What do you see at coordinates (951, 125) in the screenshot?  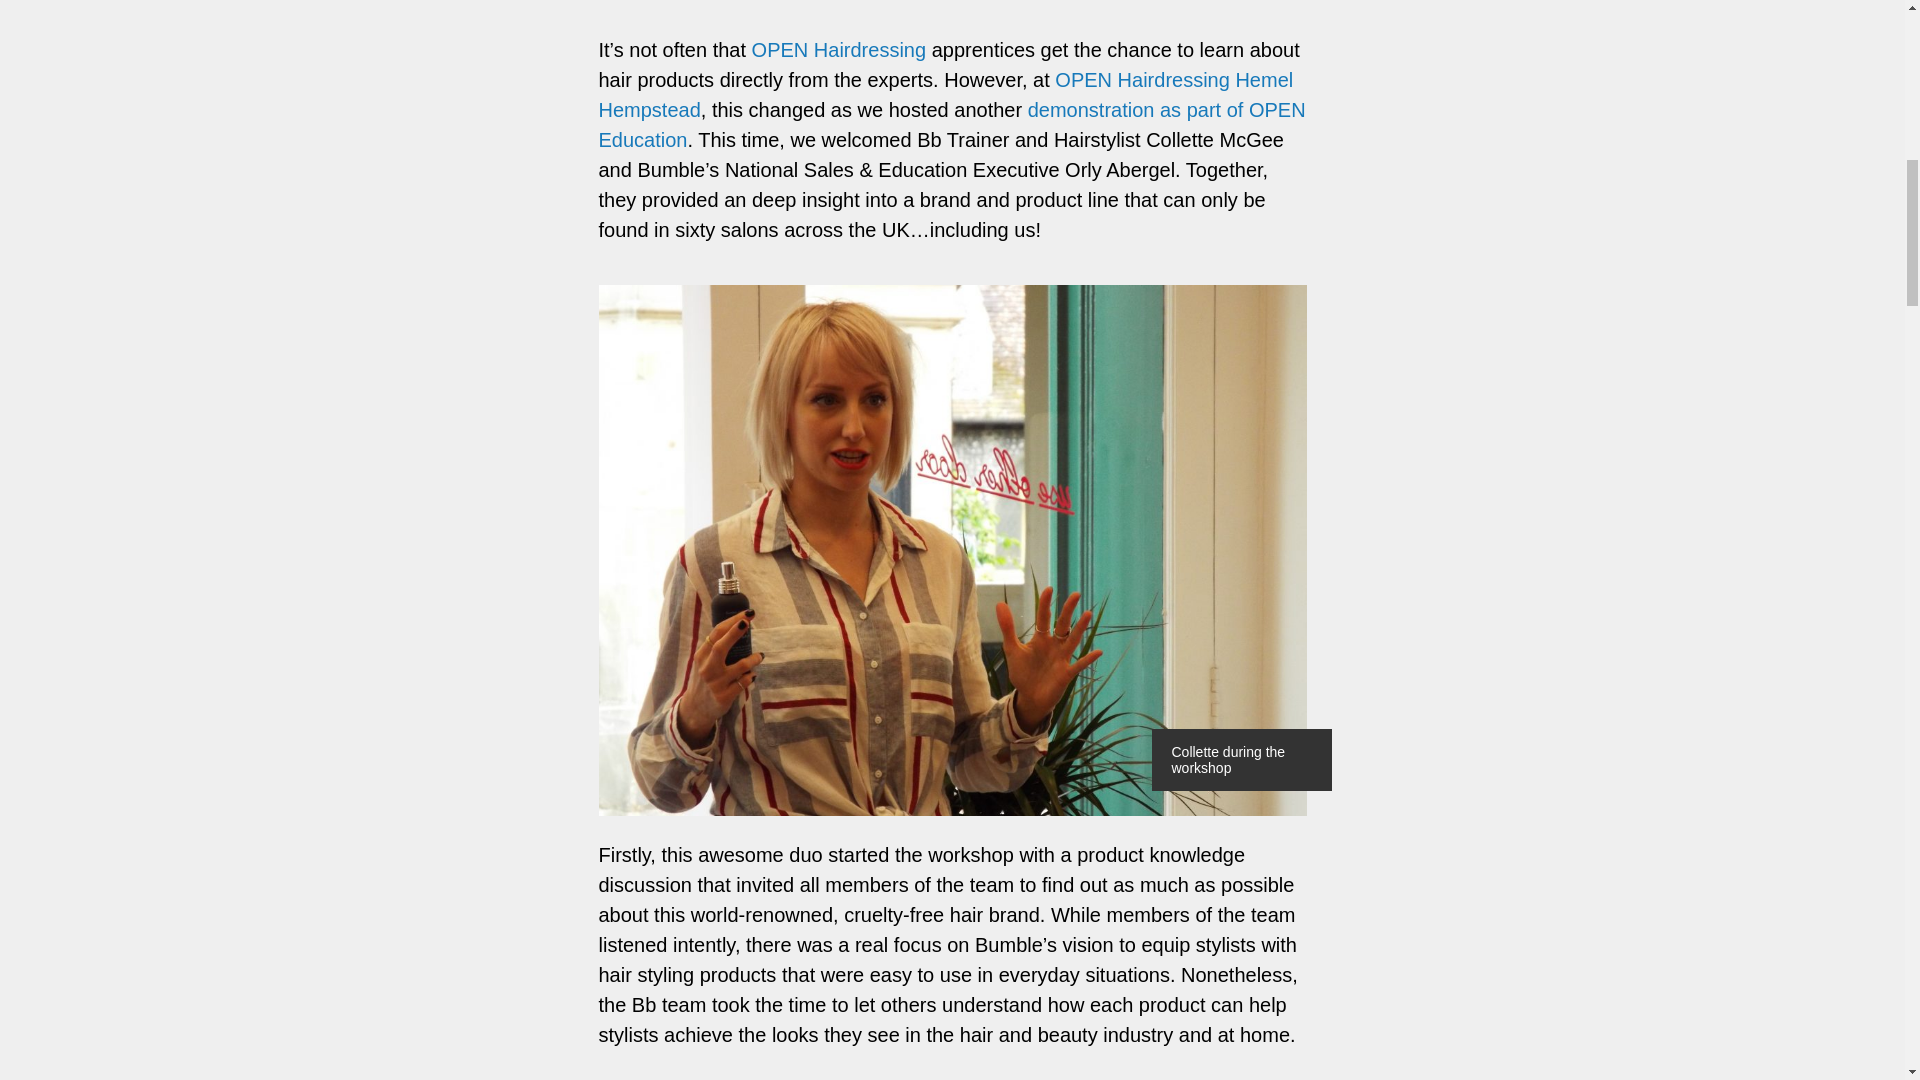 I see `demonstration as part of OPEN Education` at bounding box center [951, 125].